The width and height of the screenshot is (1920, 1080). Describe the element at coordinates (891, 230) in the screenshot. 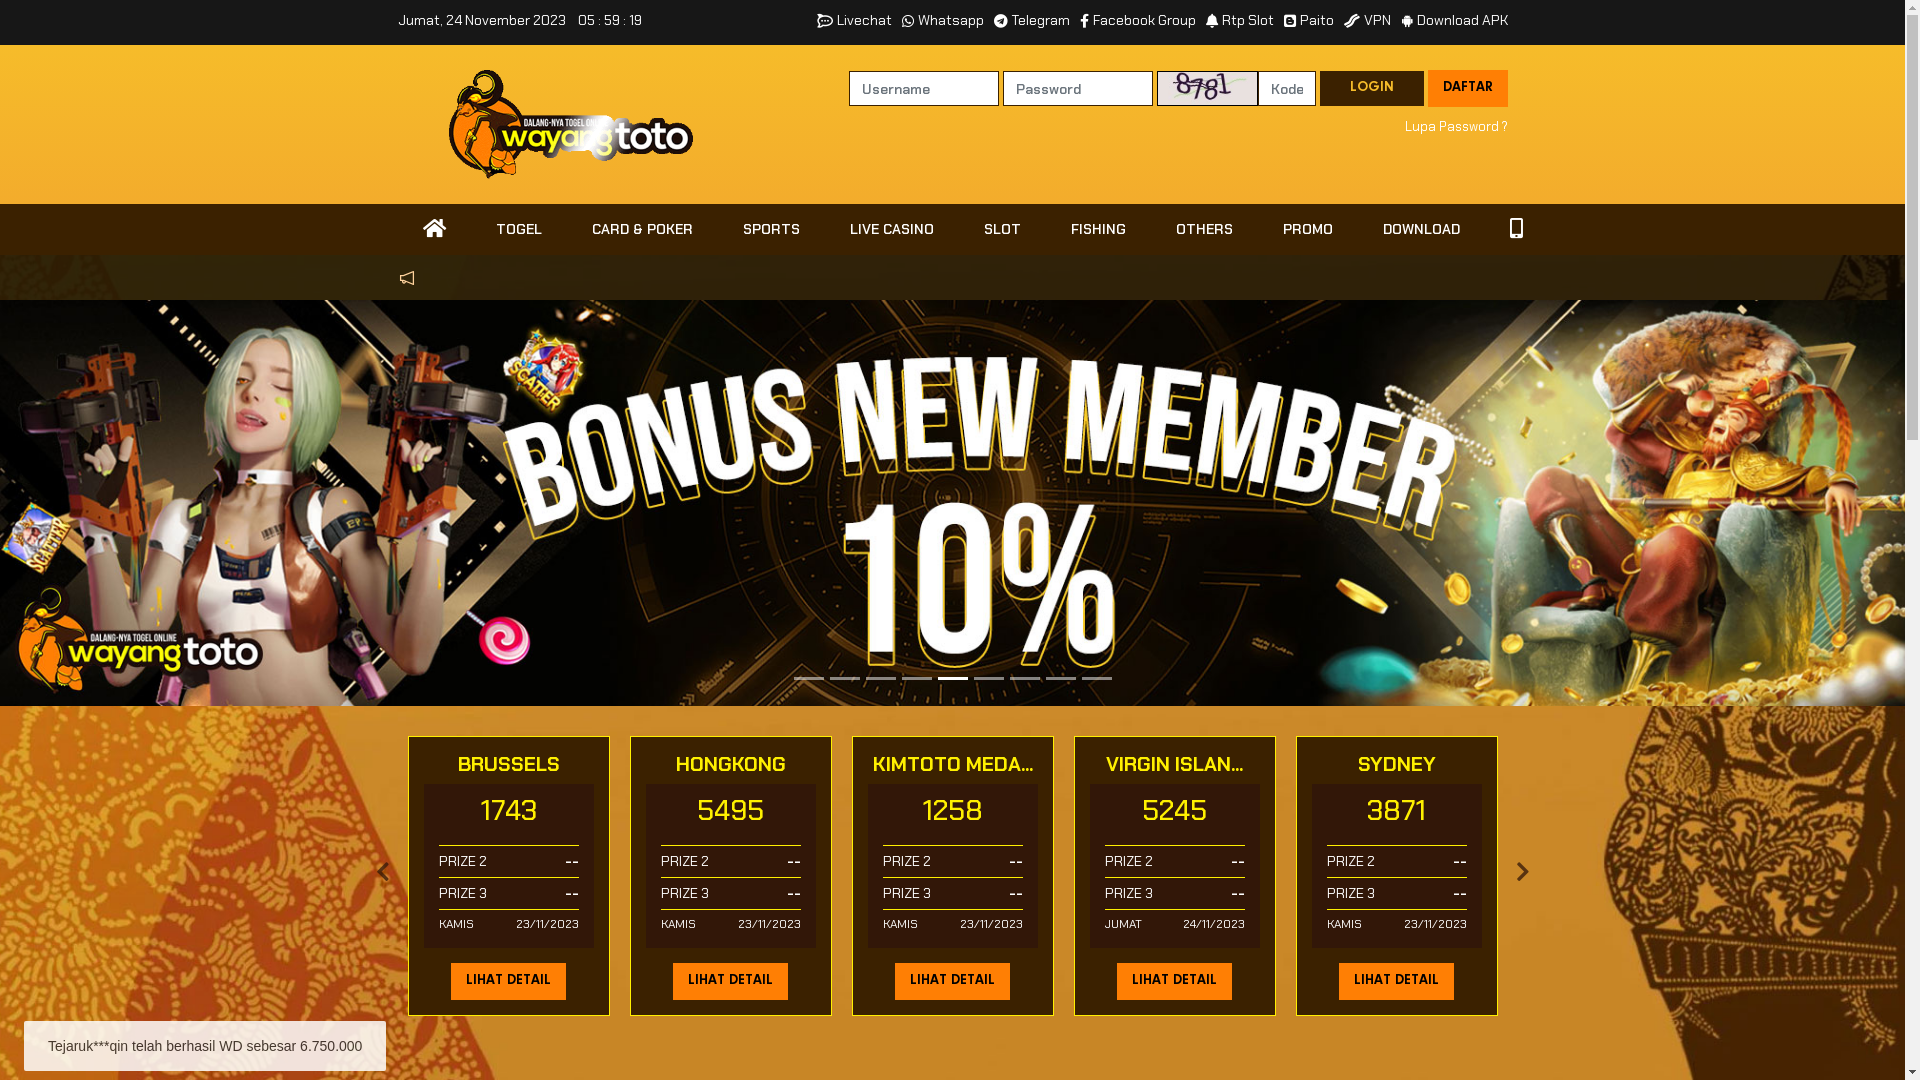

I see `LIVE CASINO` at that location.